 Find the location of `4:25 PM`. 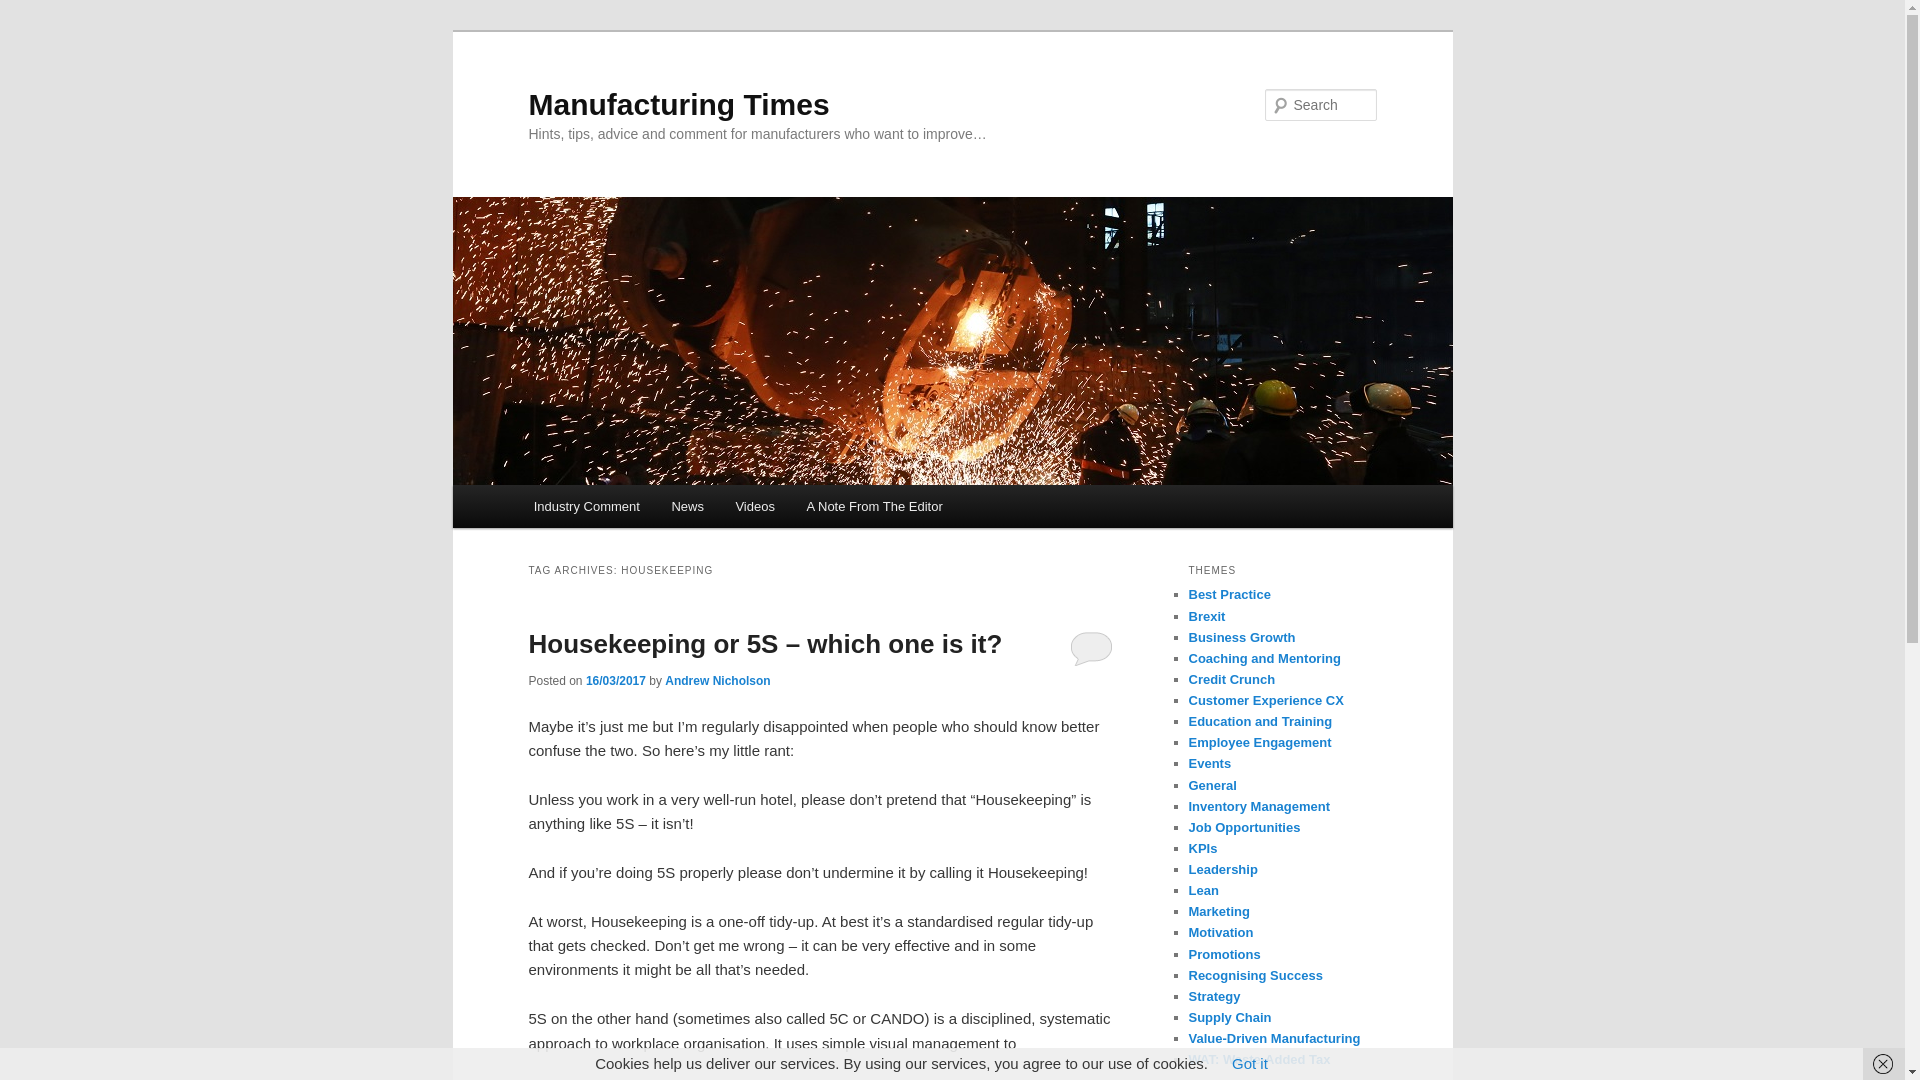

4:25 PM is located at coordinates (615, 680).